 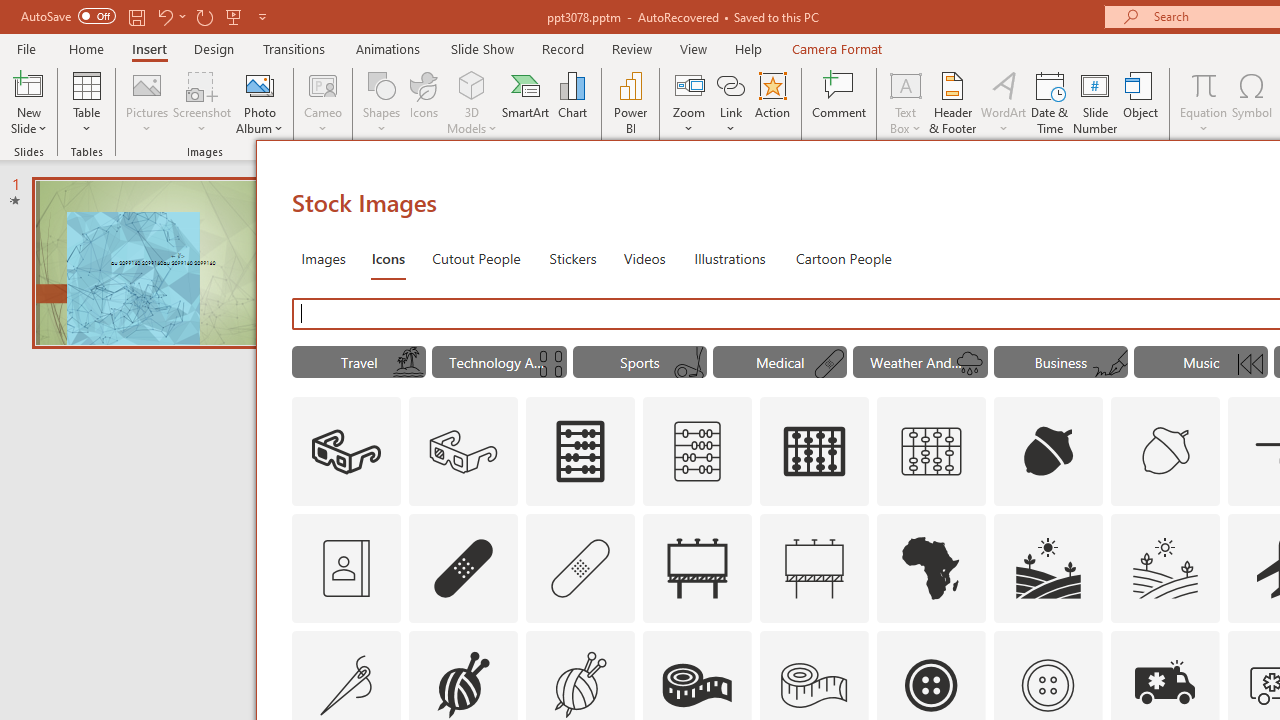 What do you see at coordinates (572, 102) in the screenshot?
I see `Chart...` at bounding box center [572, 102].